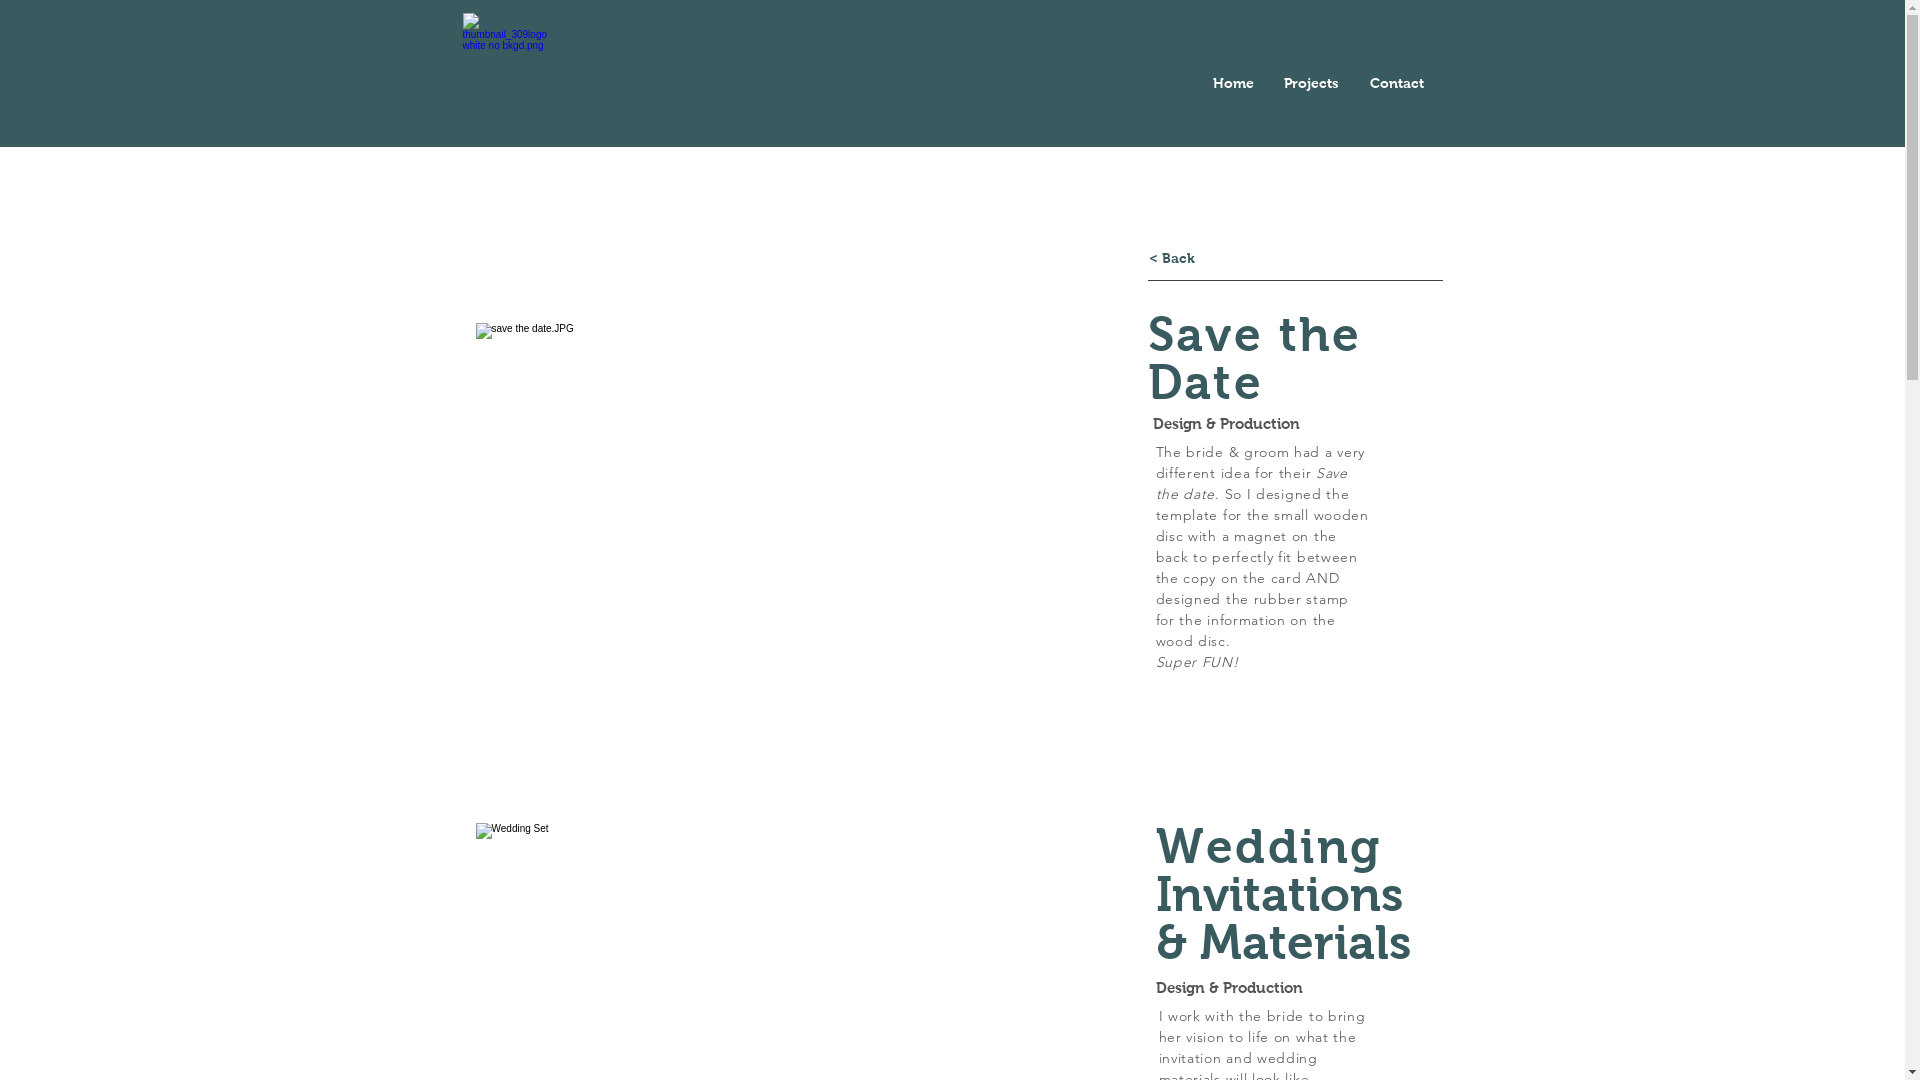  What do you see at coordinates (1310, 83) in the screenshot?
I see `Projects` at bounding box center [1310, 83].